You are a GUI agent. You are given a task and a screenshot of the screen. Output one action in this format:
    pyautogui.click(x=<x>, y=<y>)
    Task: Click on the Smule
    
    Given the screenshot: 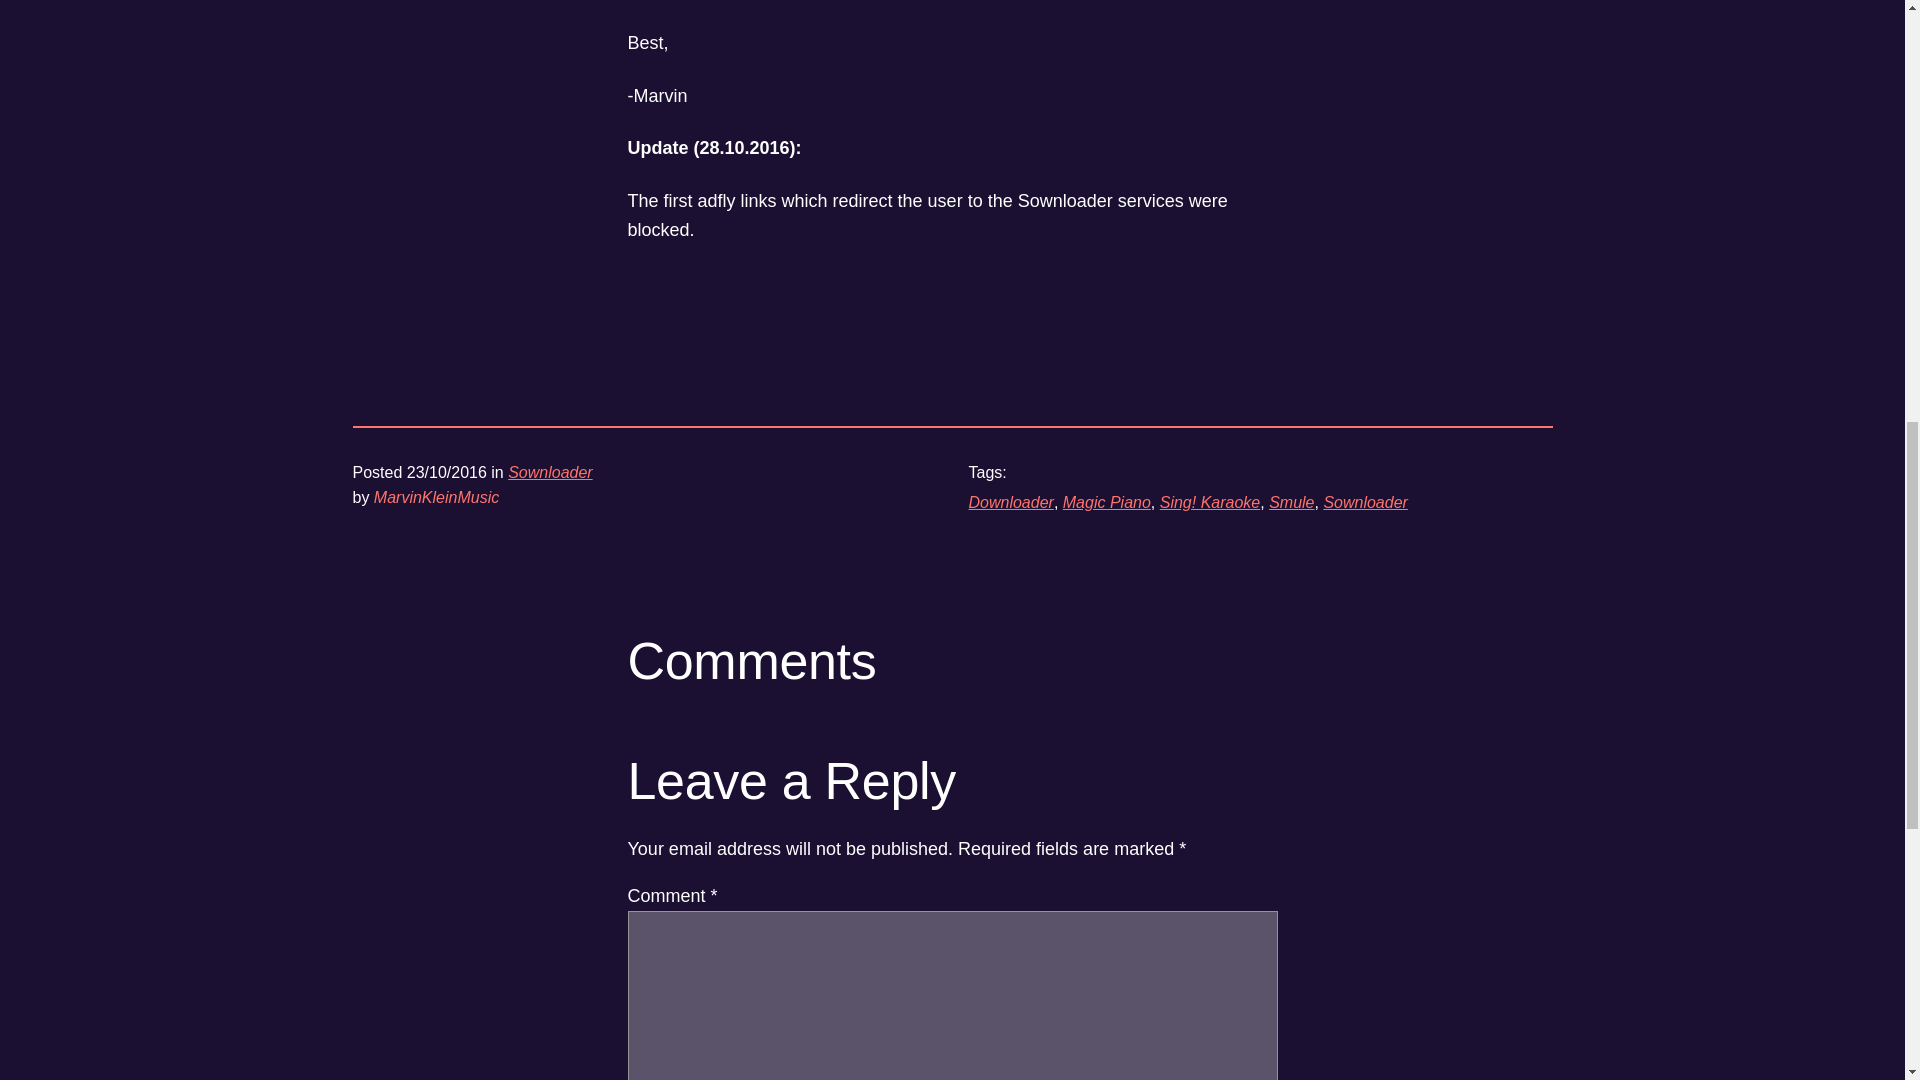 What is the action you would take?
    pyautogui.click(x=1291, y=502)
    